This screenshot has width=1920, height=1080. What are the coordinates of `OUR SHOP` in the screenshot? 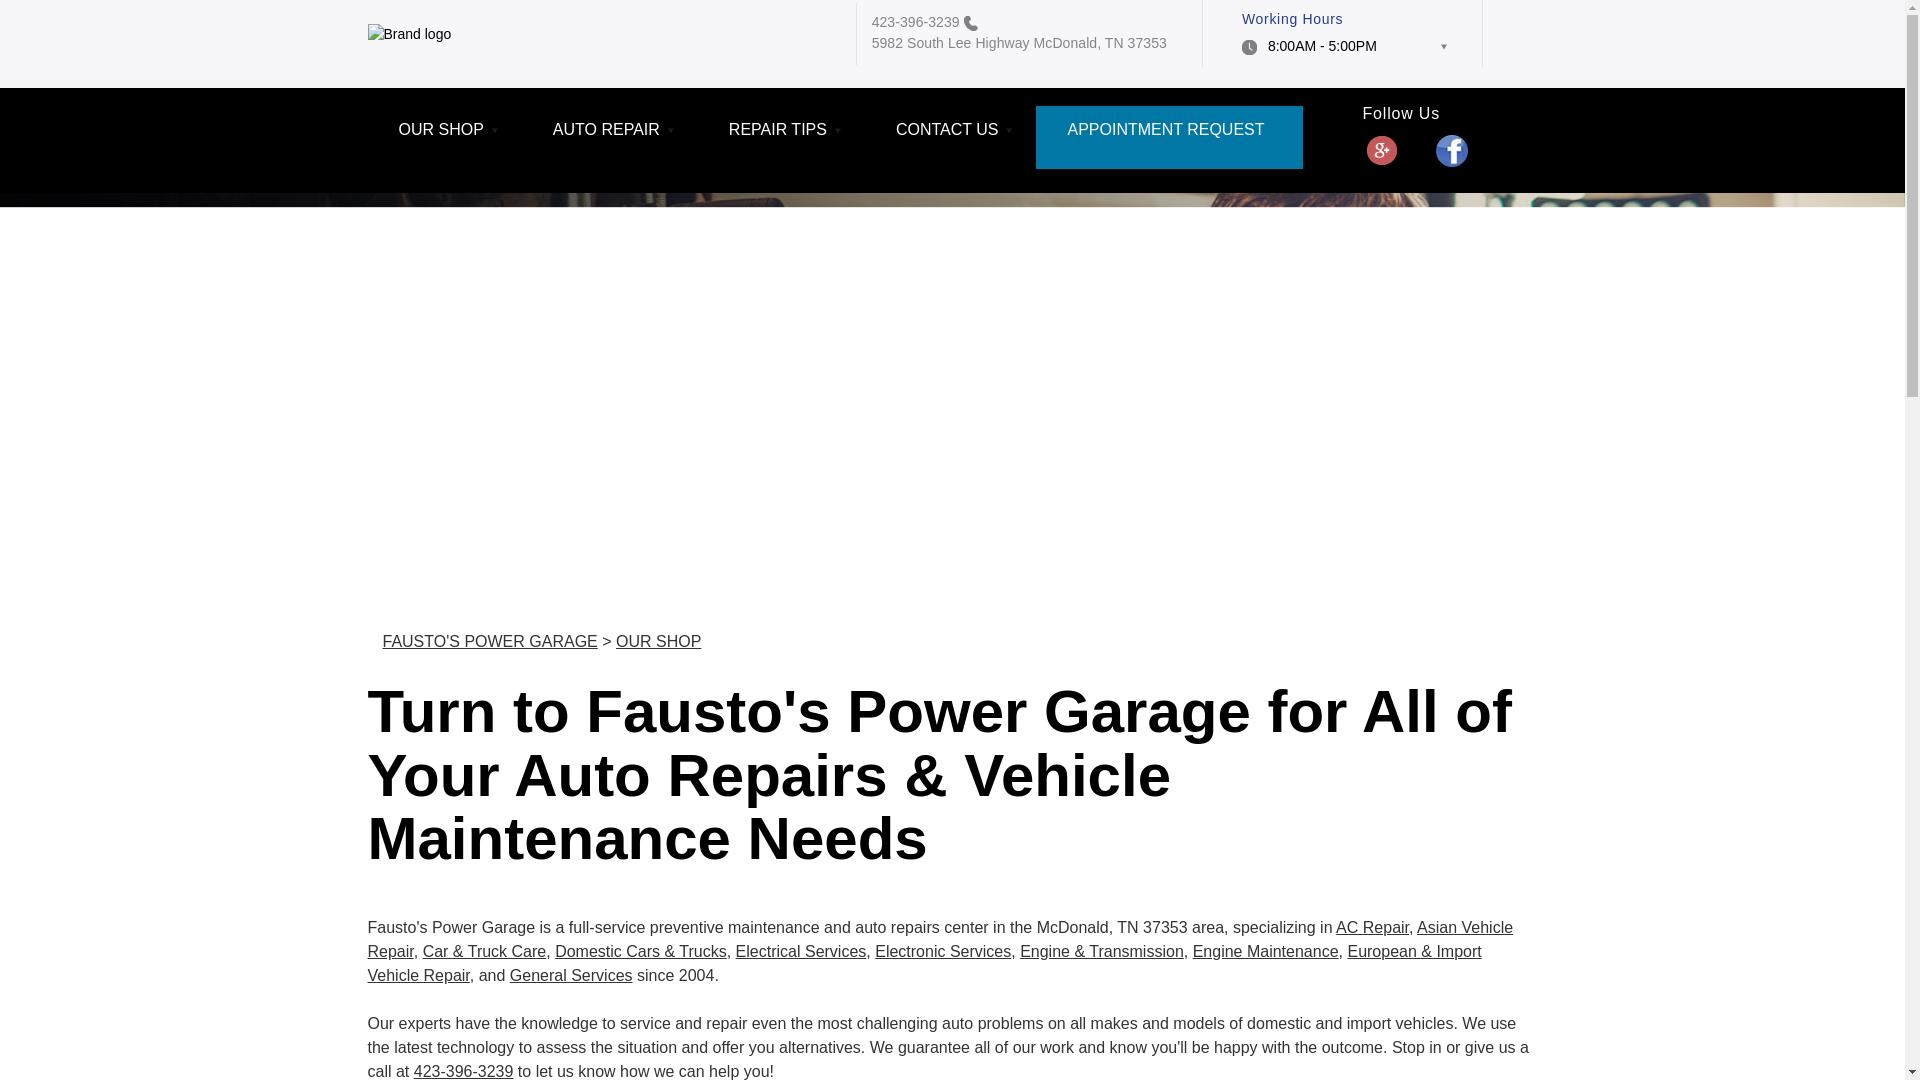 It's located at (728, 362).